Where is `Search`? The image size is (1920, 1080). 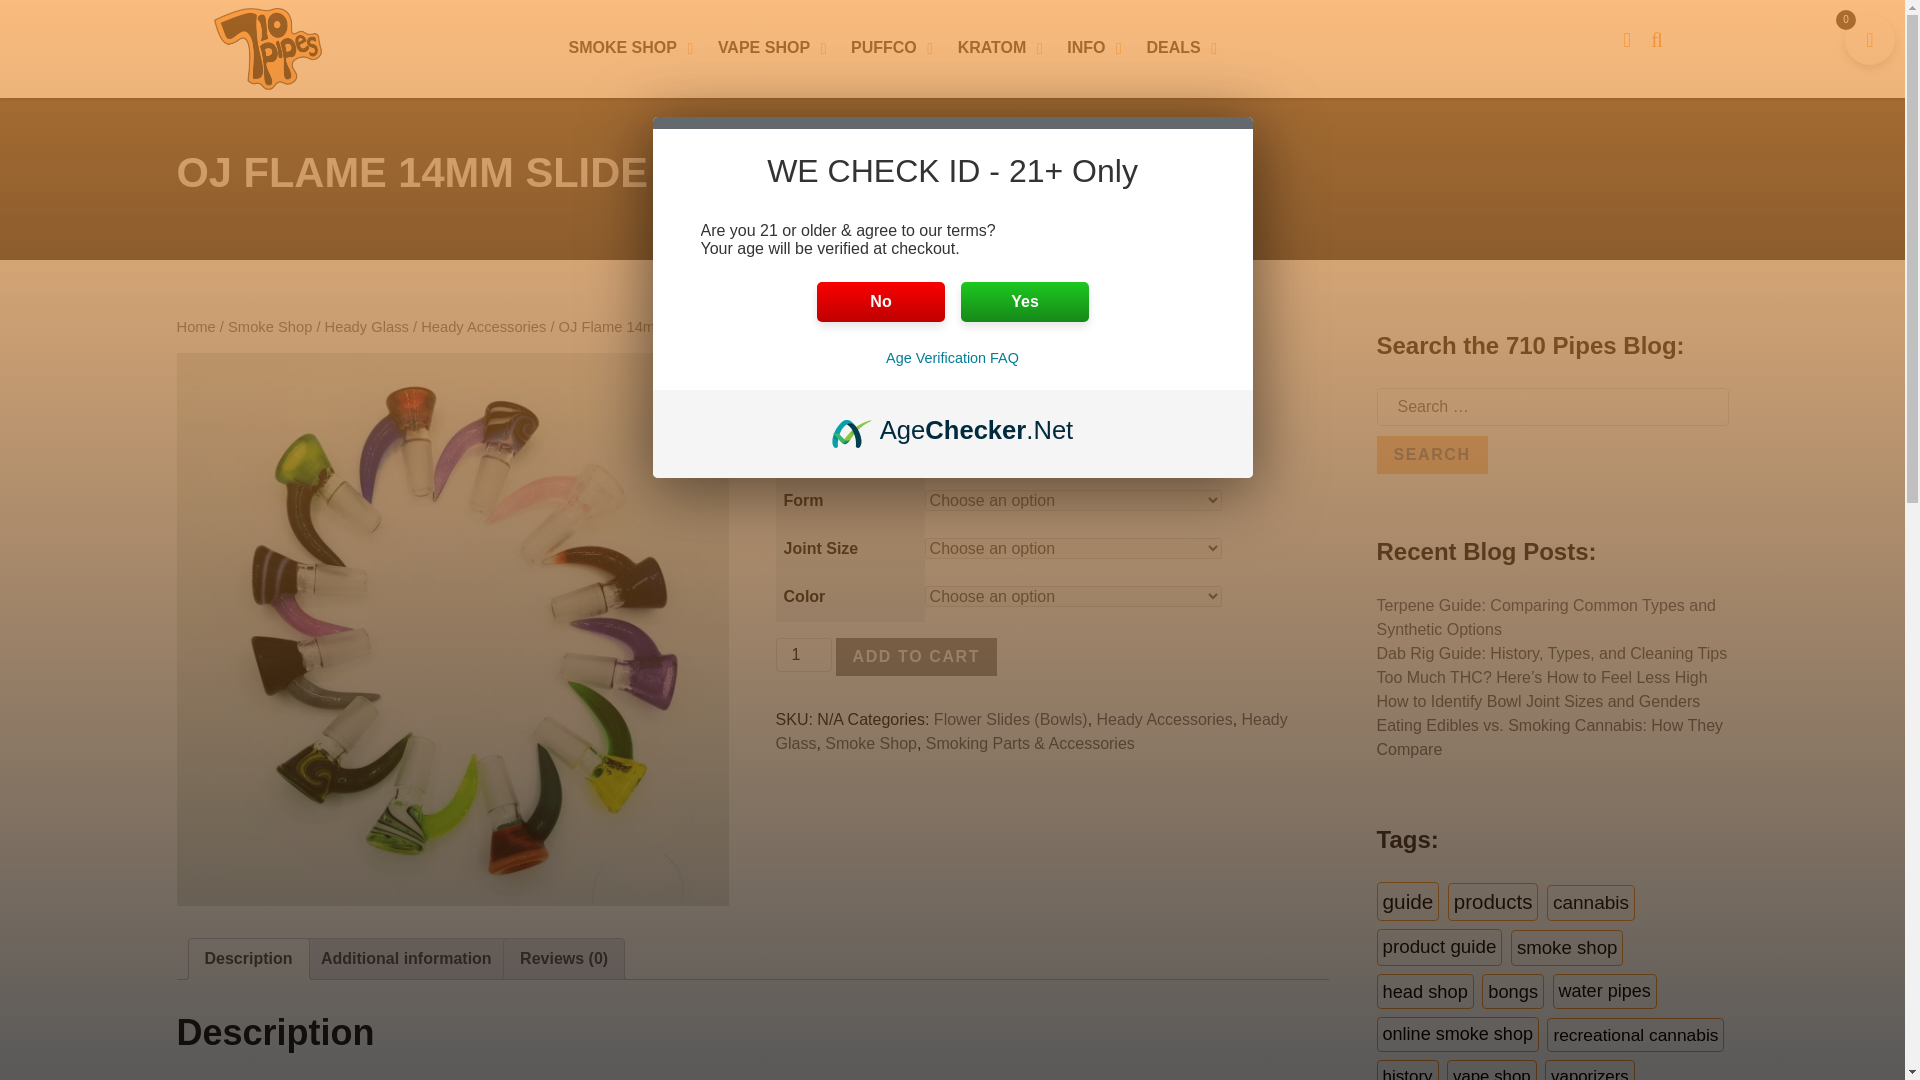 Search is located at coordinates (1431, 455).